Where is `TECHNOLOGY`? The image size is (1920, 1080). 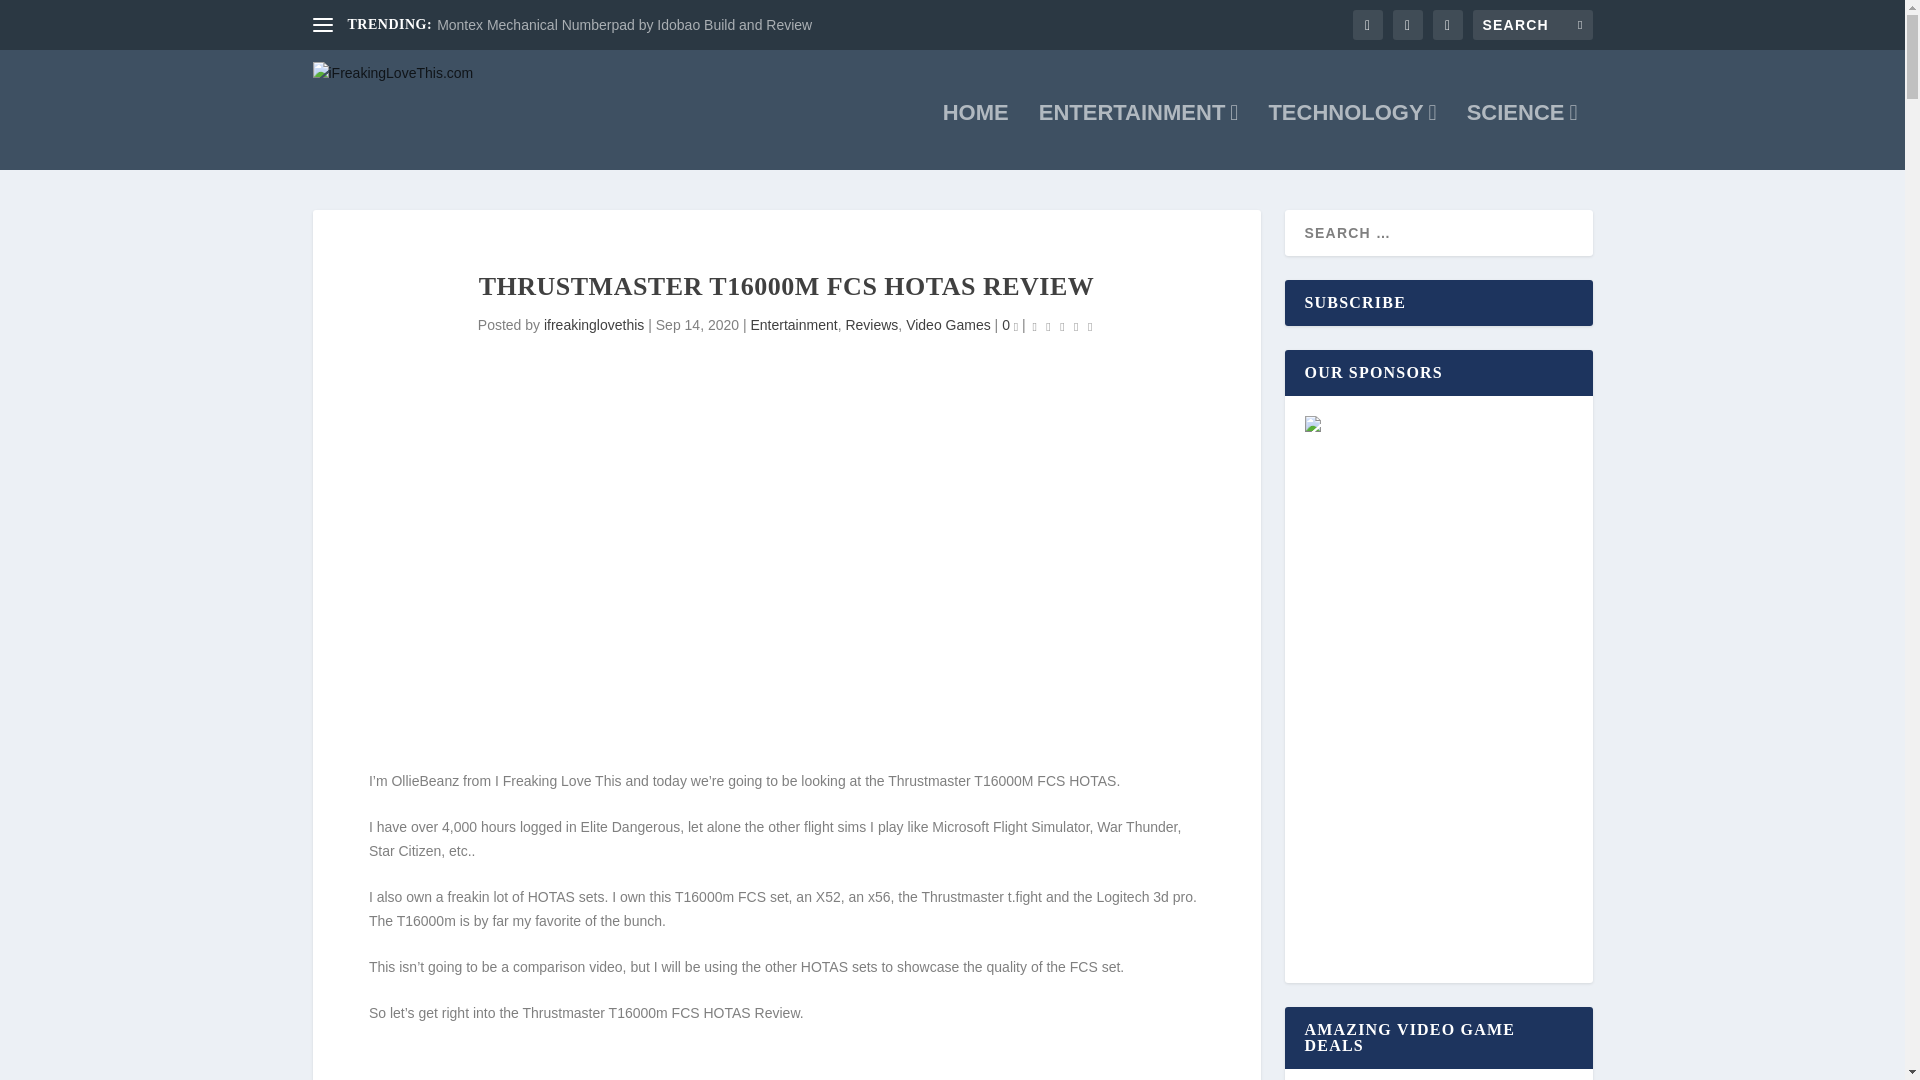
TECHNOLOGY is located at coordinates (1352, 136).